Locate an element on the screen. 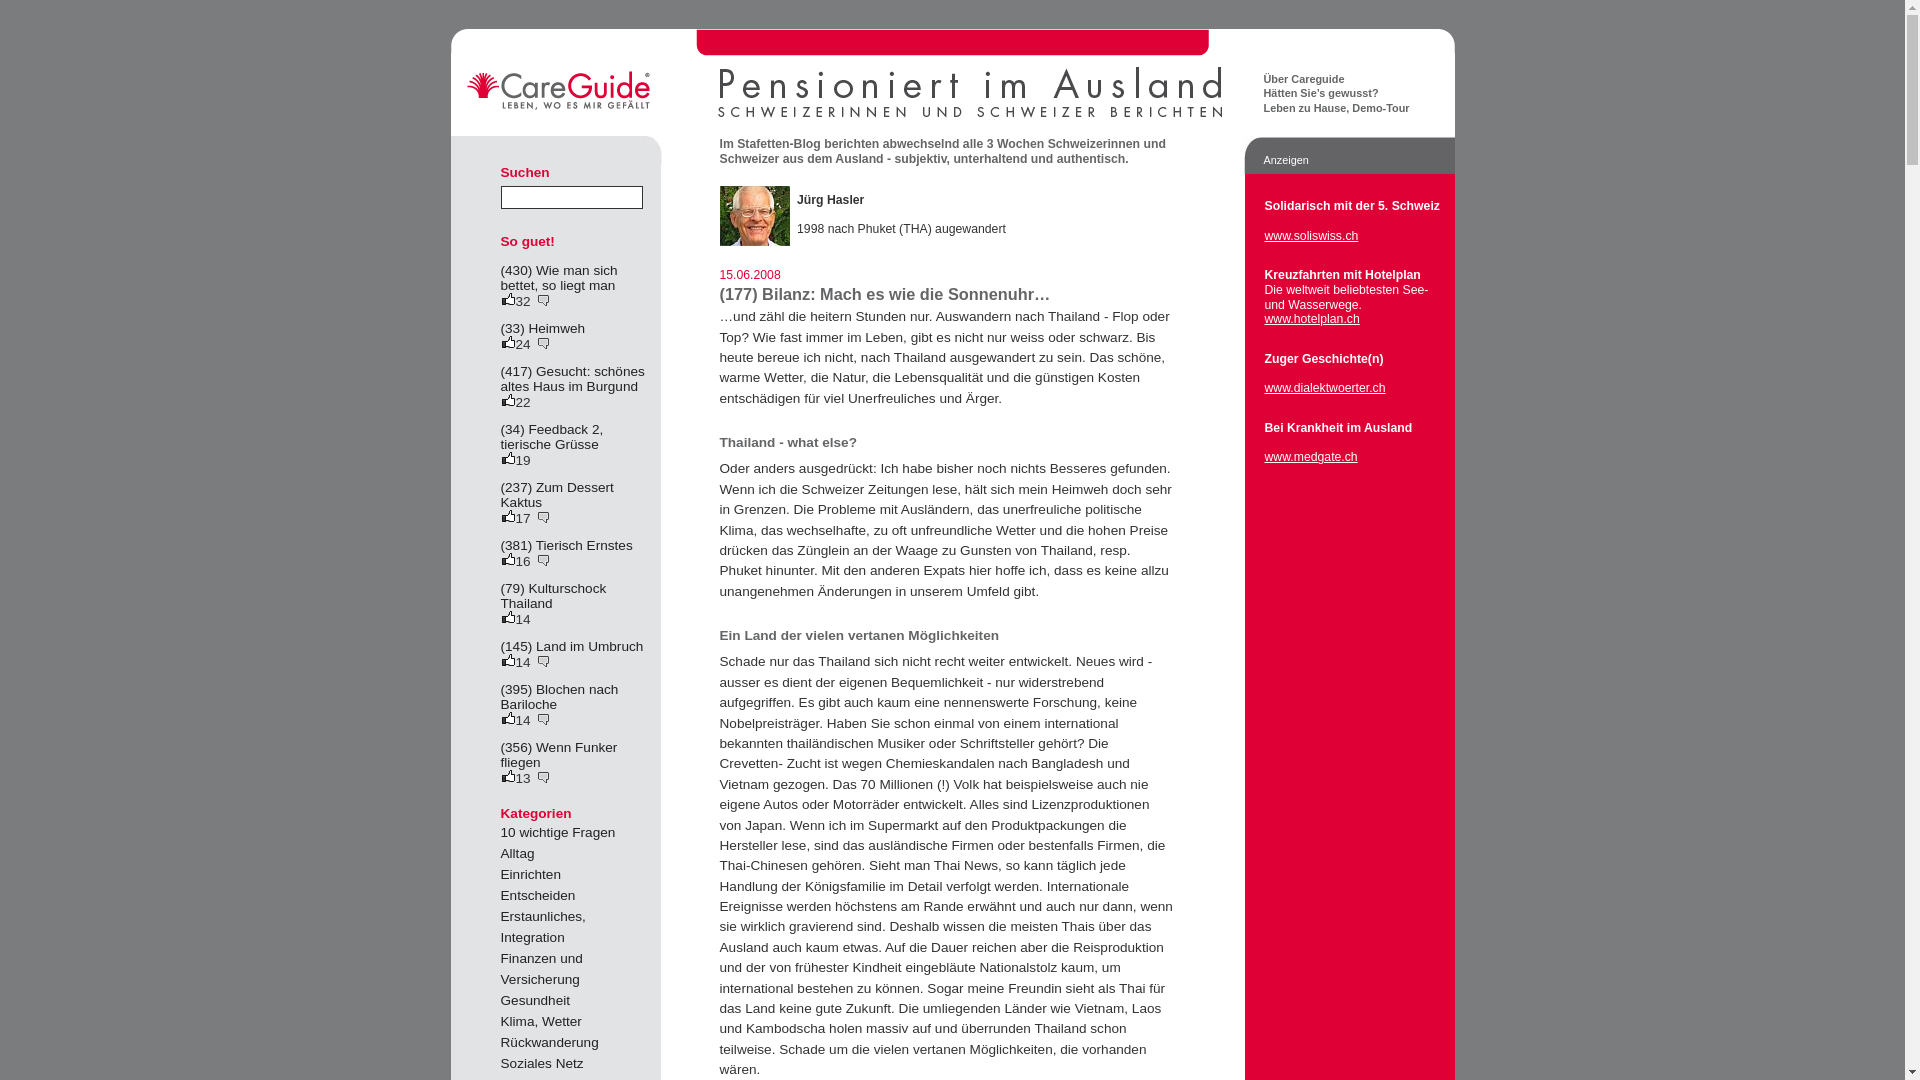  (237) Zum Dessert Kaktus is located at coordinates (556, 495).